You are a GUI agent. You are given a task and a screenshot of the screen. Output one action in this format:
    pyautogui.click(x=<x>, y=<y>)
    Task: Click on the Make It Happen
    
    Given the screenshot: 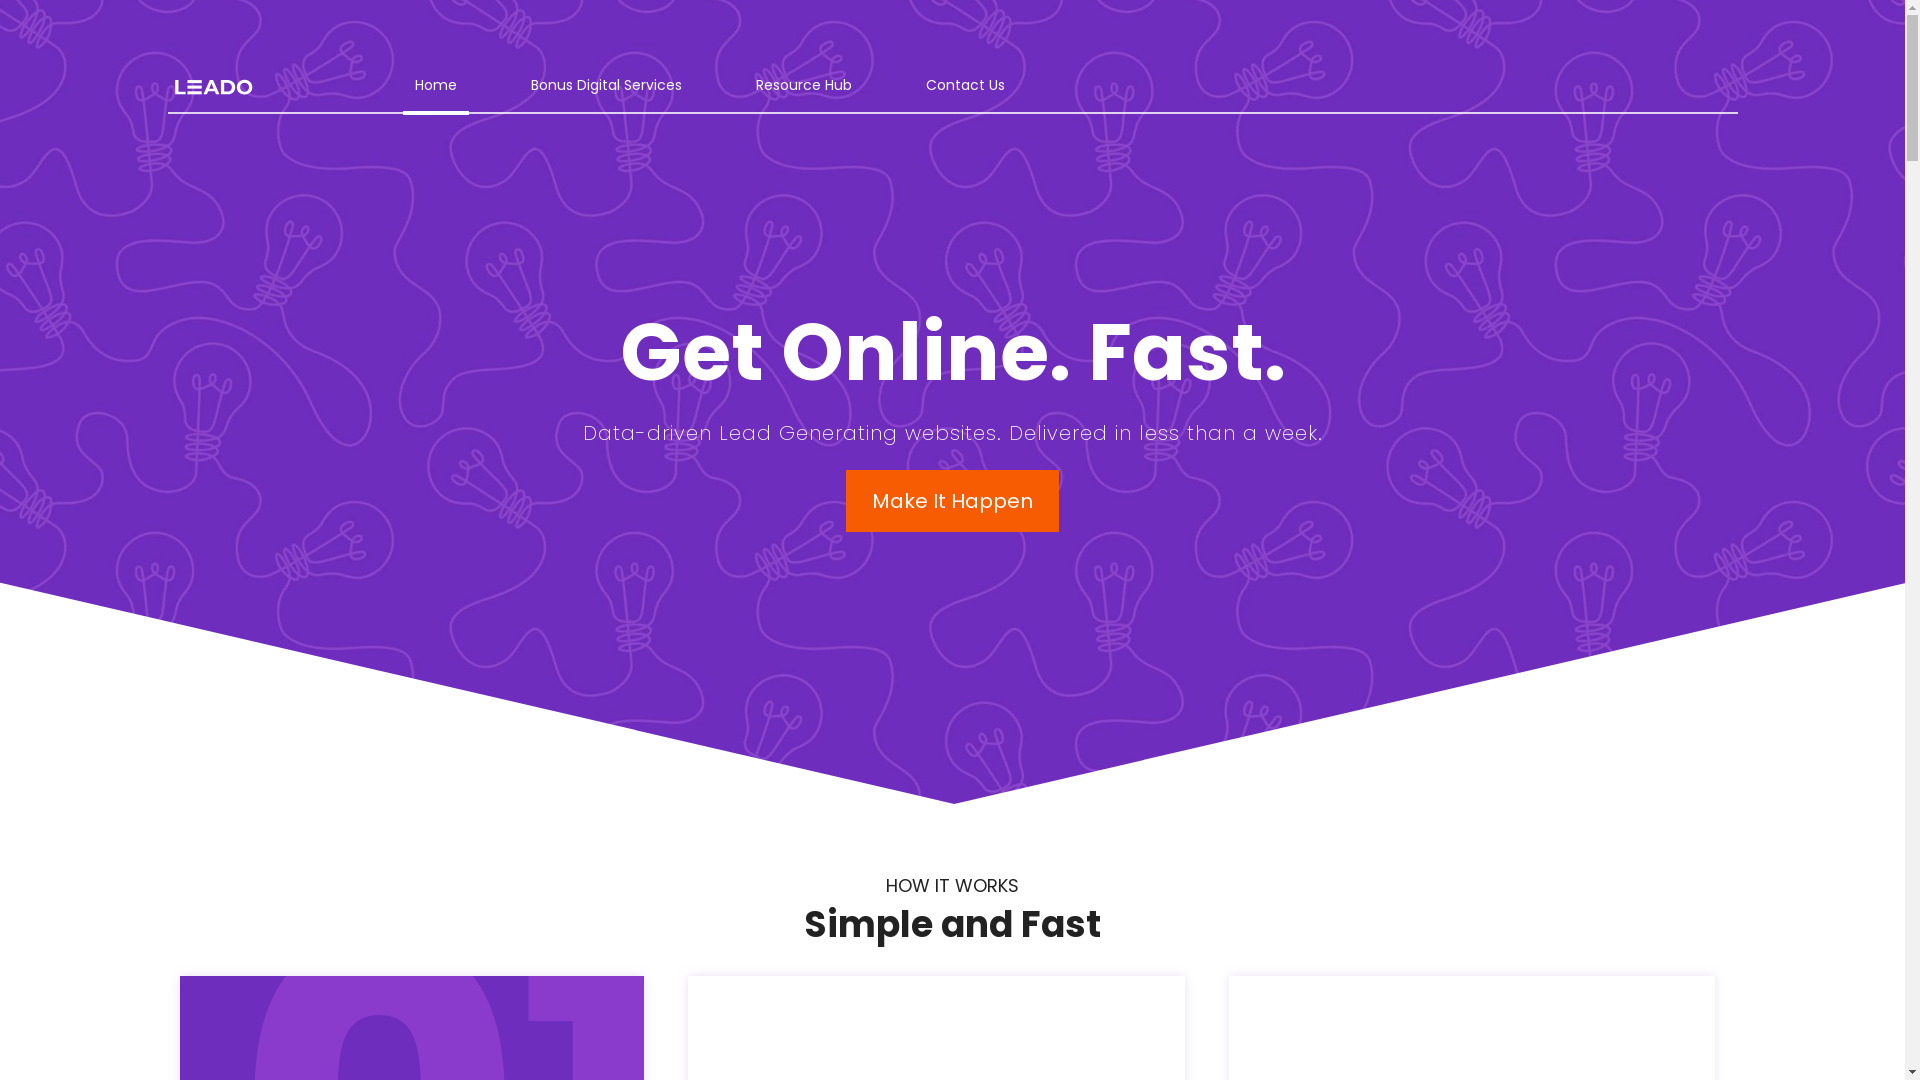 What is the action you would take?
    pyautogui.click(x=952, y=501)
    